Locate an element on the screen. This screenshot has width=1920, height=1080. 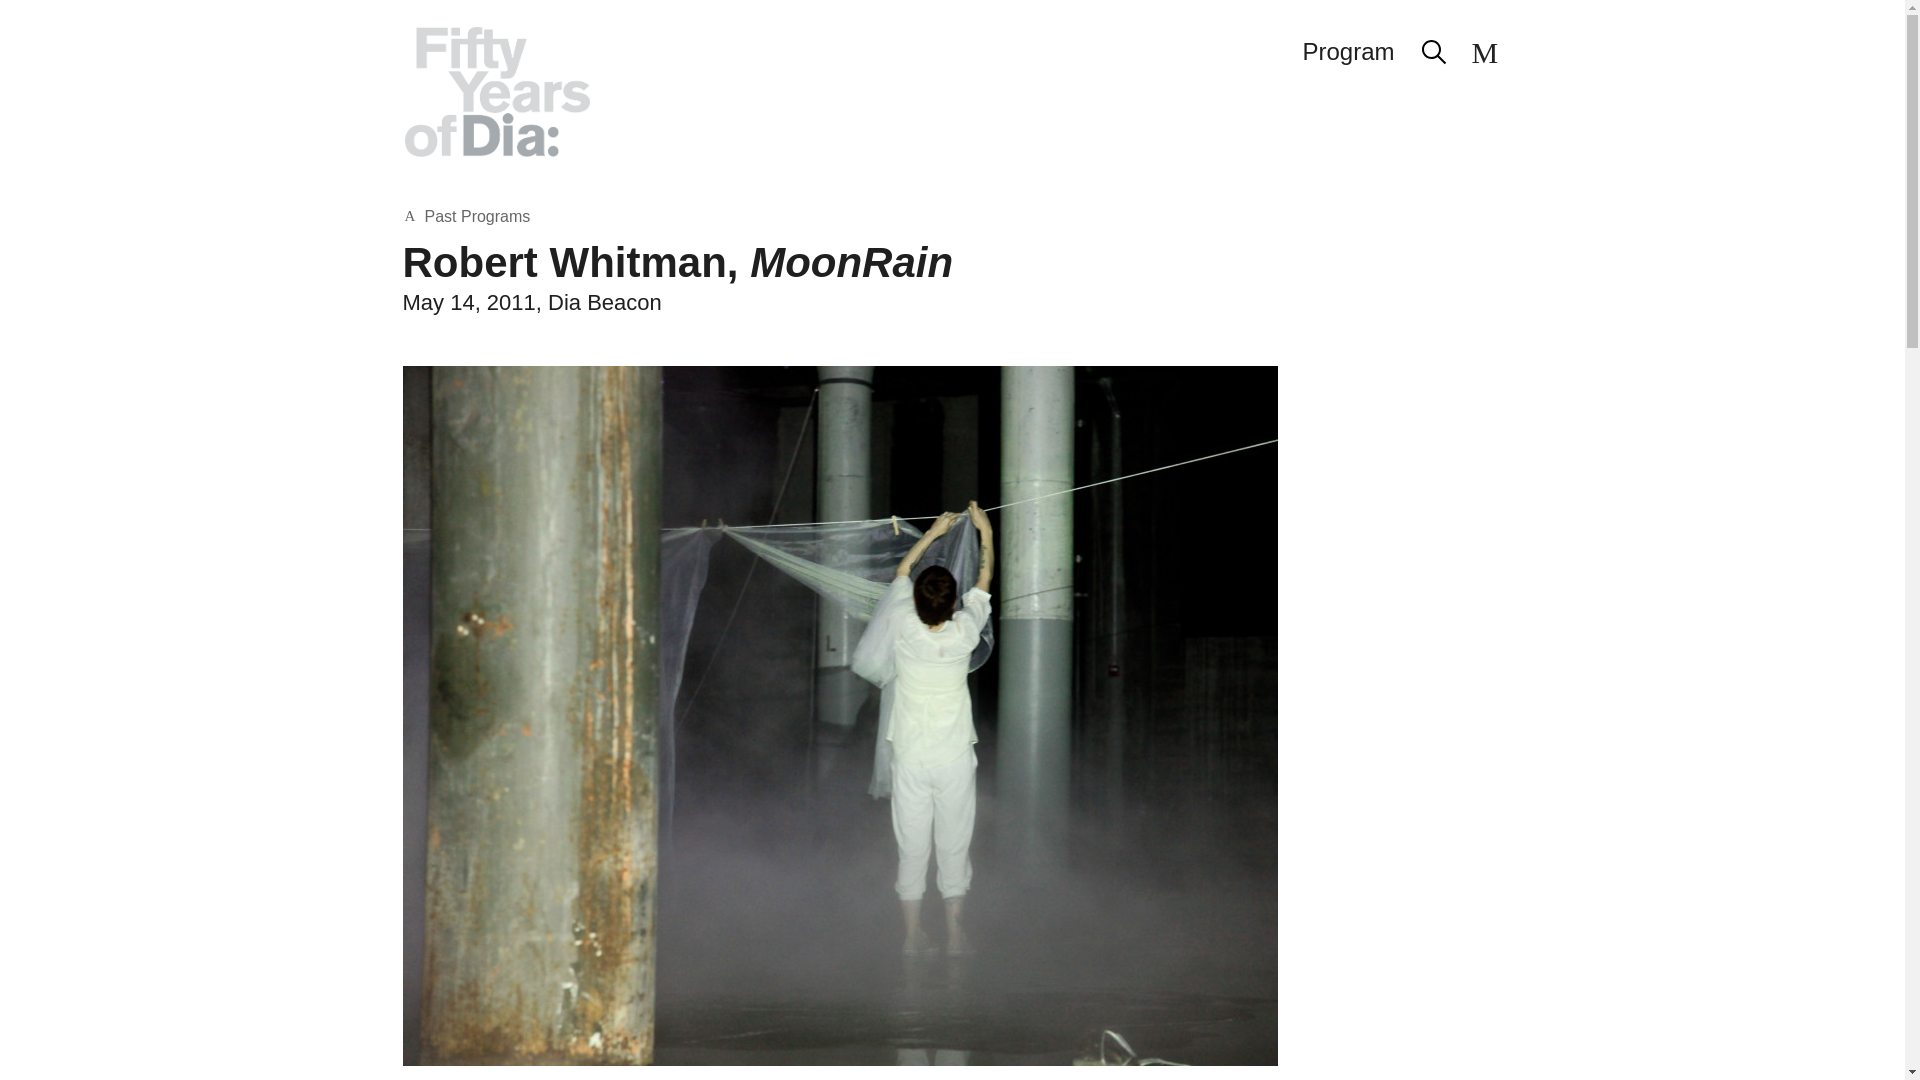
search is located at coordinates (1434, 52).